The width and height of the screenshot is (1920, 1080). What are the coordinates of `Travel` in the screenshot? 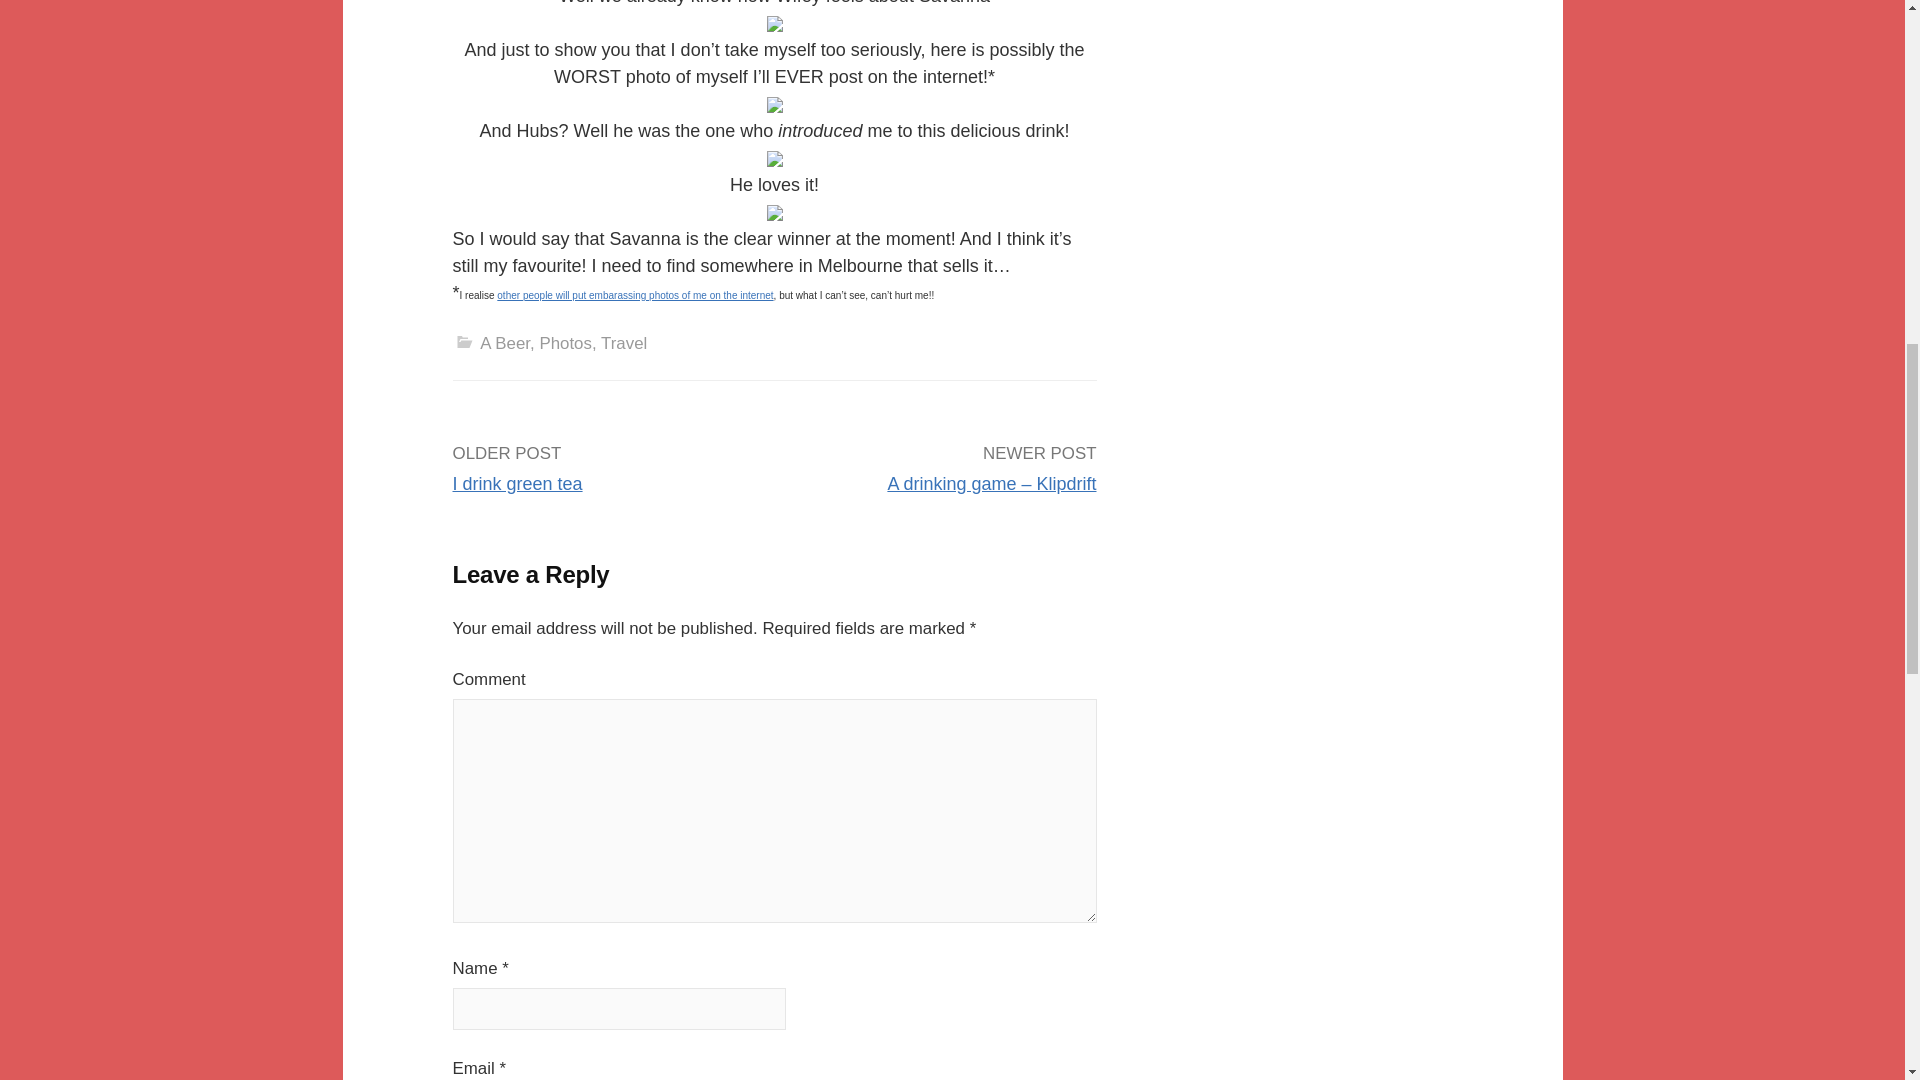 It's located at (624, 343).